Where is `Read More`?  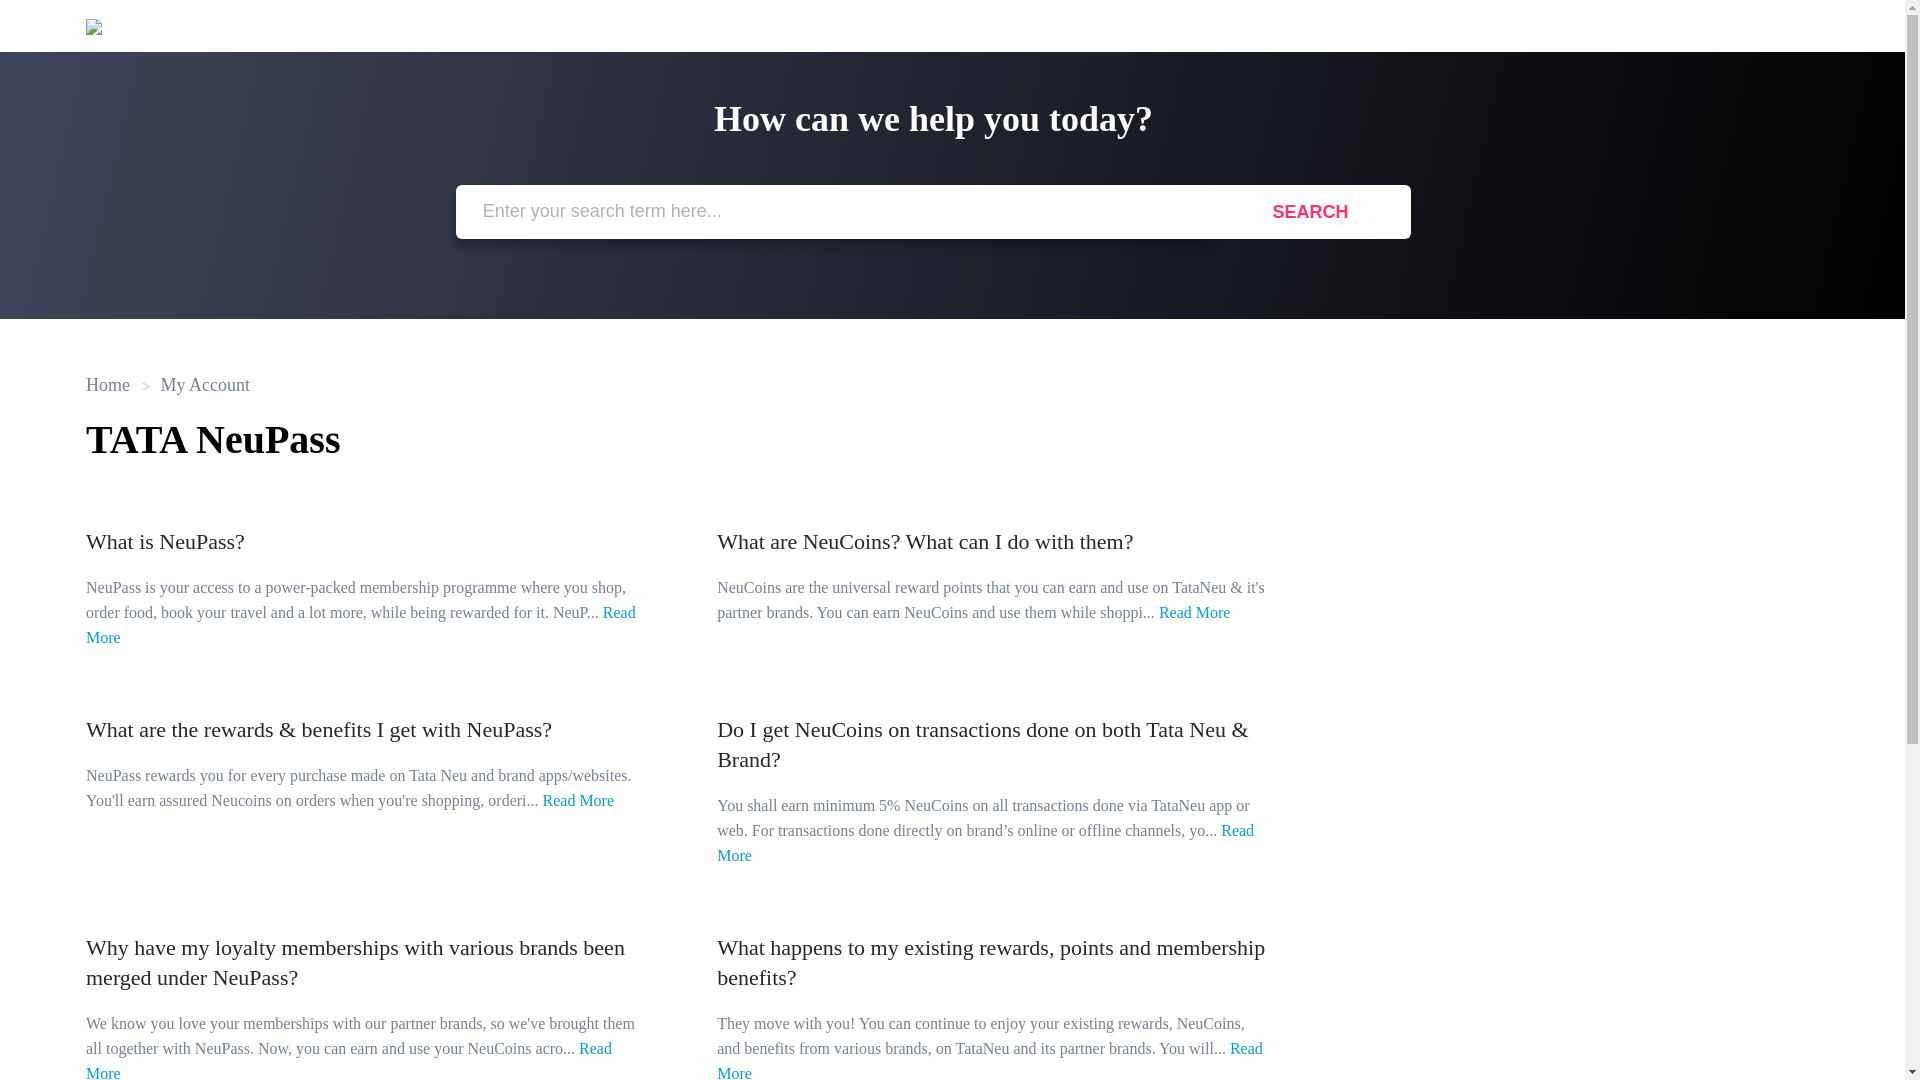 Read More is located at coordinates (1194, 612).